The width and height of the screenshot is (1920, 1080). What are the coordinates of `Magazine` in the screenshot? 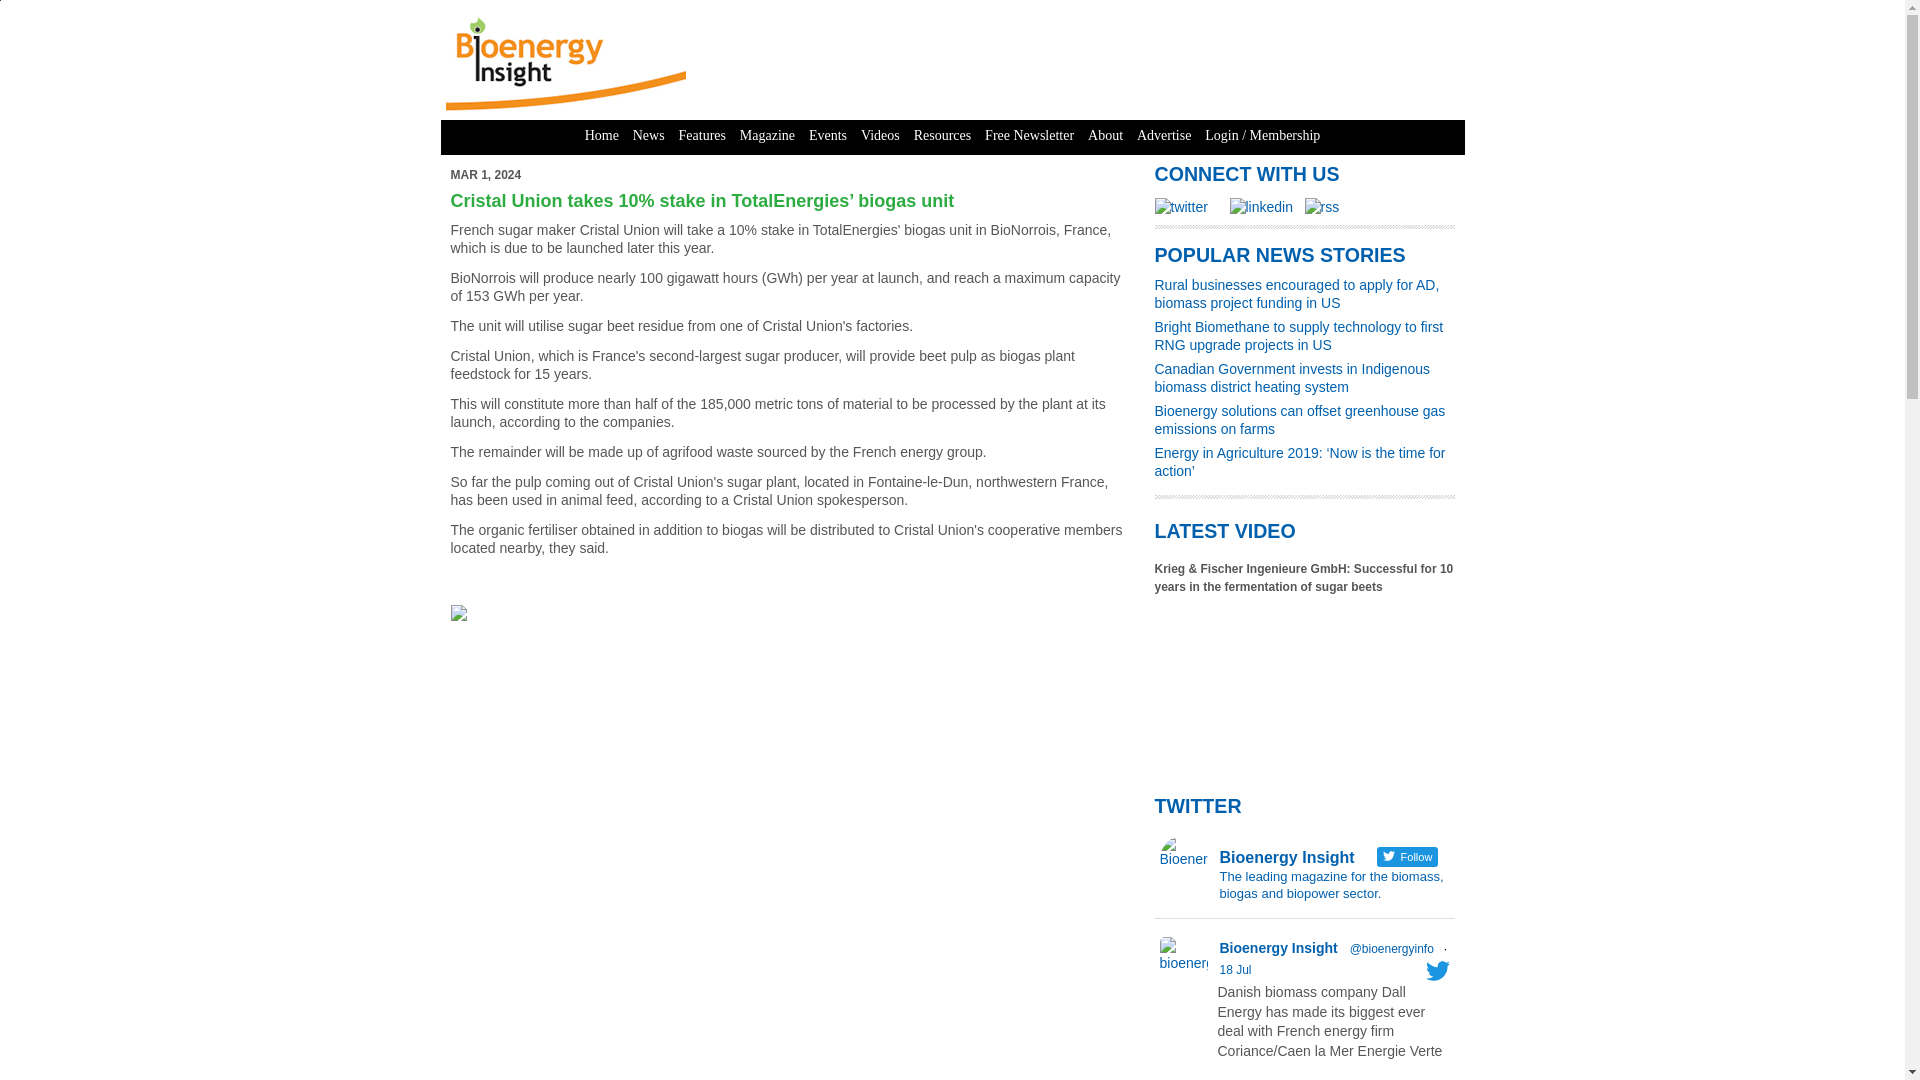 It's located at (768, 136).